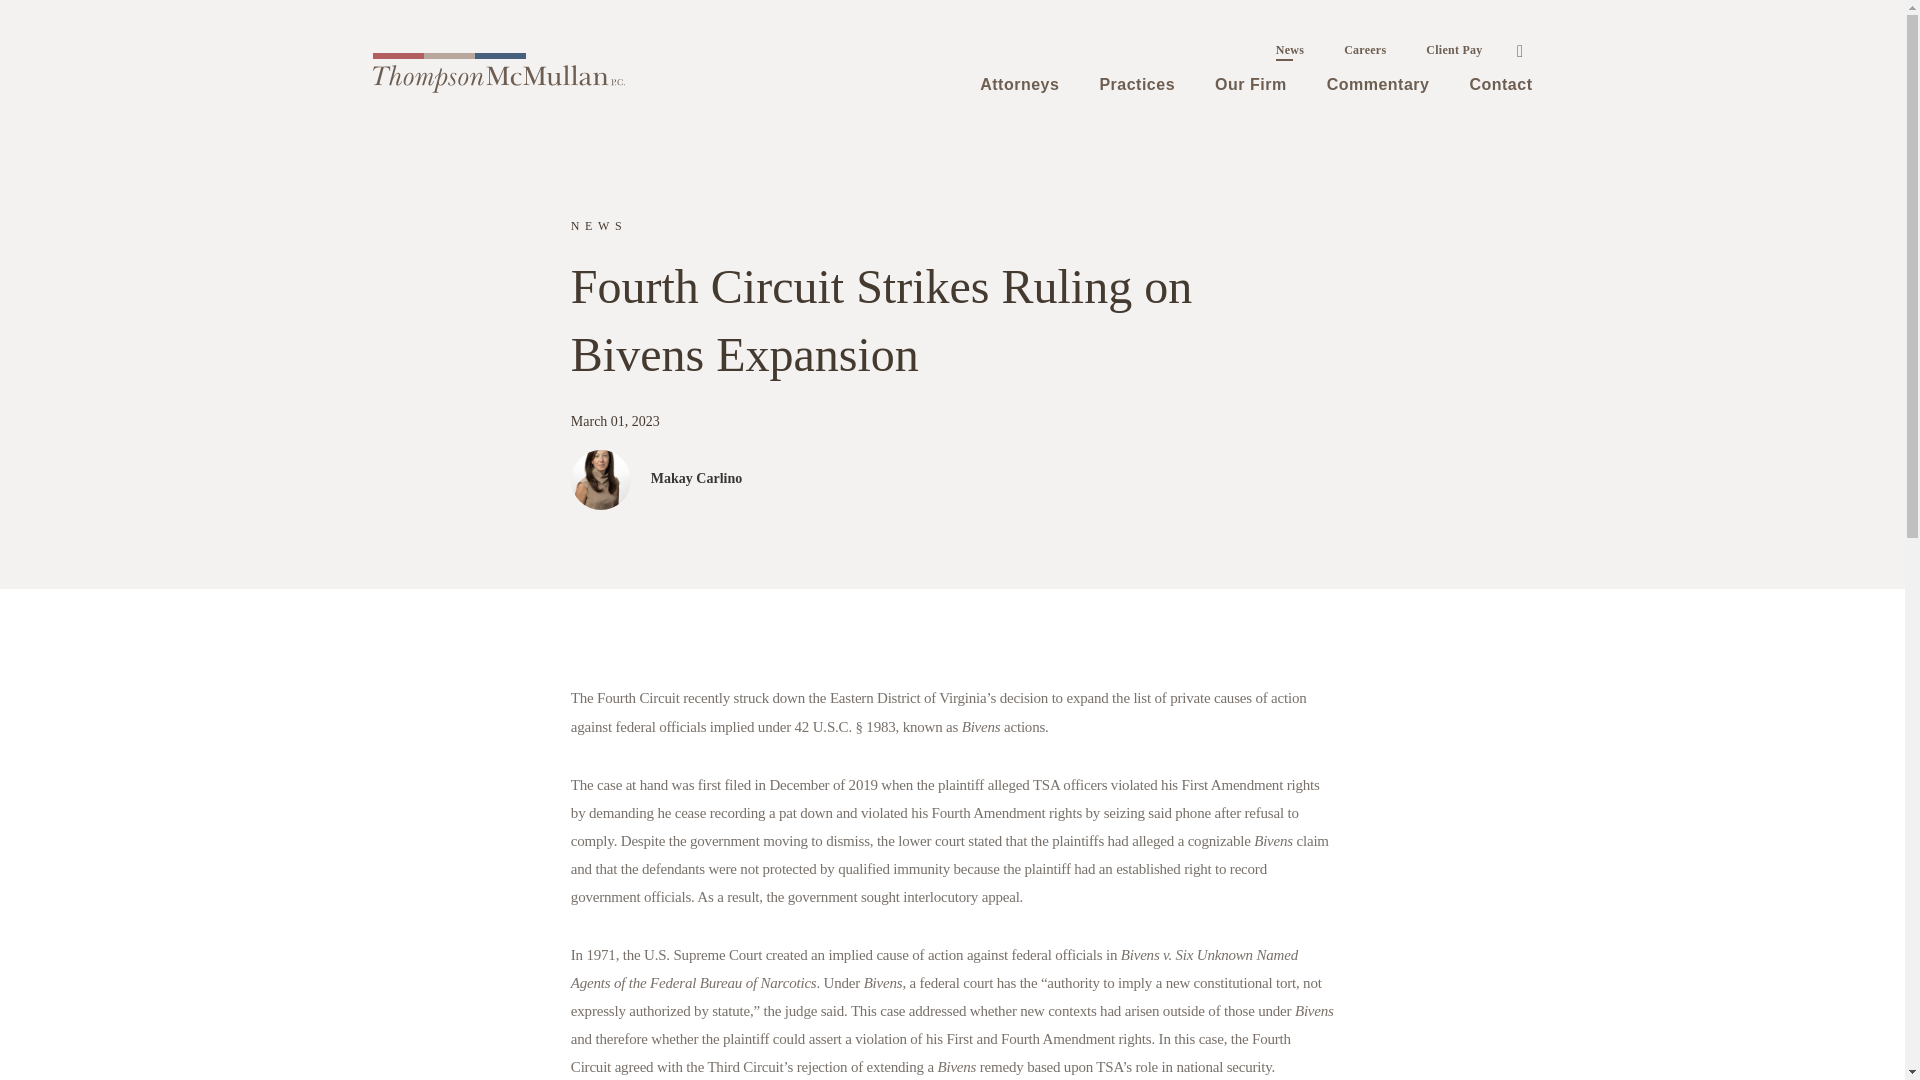 This screenshot has height=1080, width=1920. Describe the element at coordinates (498, 78) in the screenshot. I see `ThompsonMcMullan.com` at that location.